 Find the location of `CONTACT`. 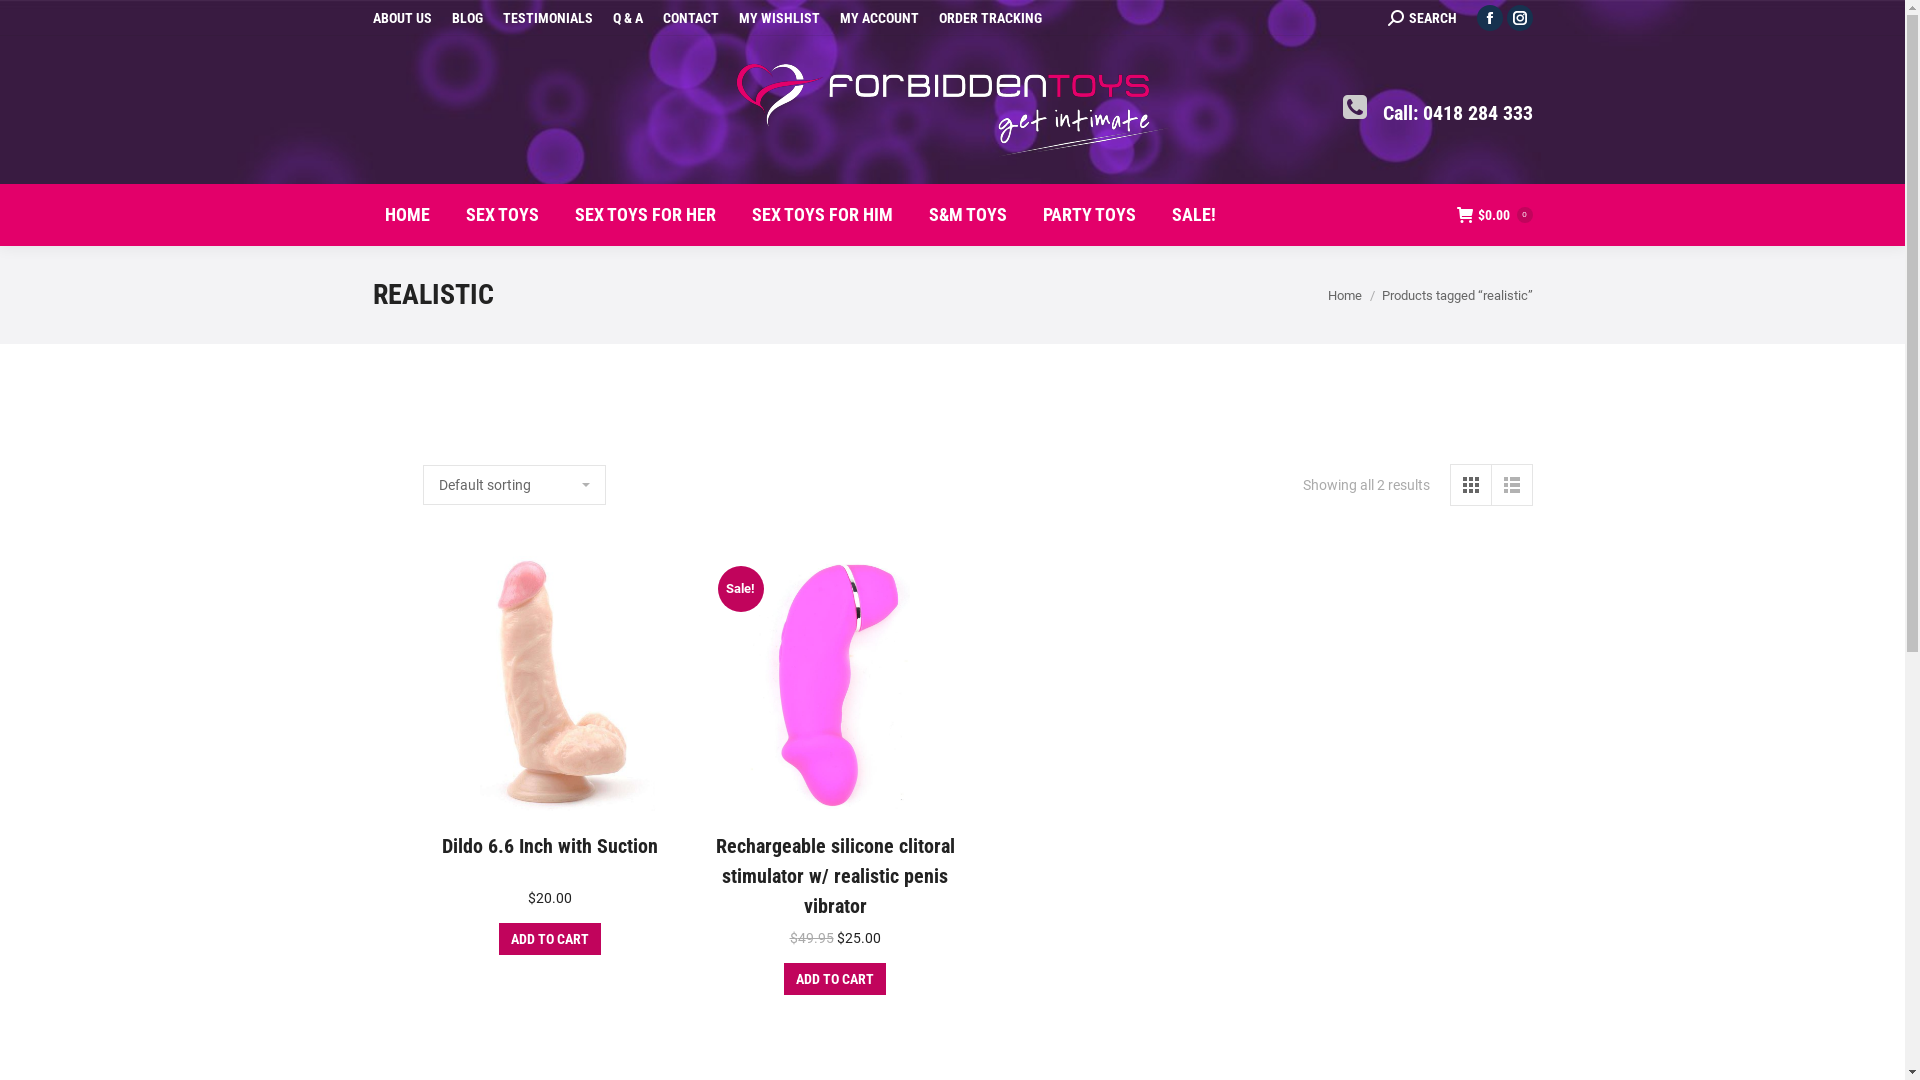

CONTACT is located at coordinates (690, 18).